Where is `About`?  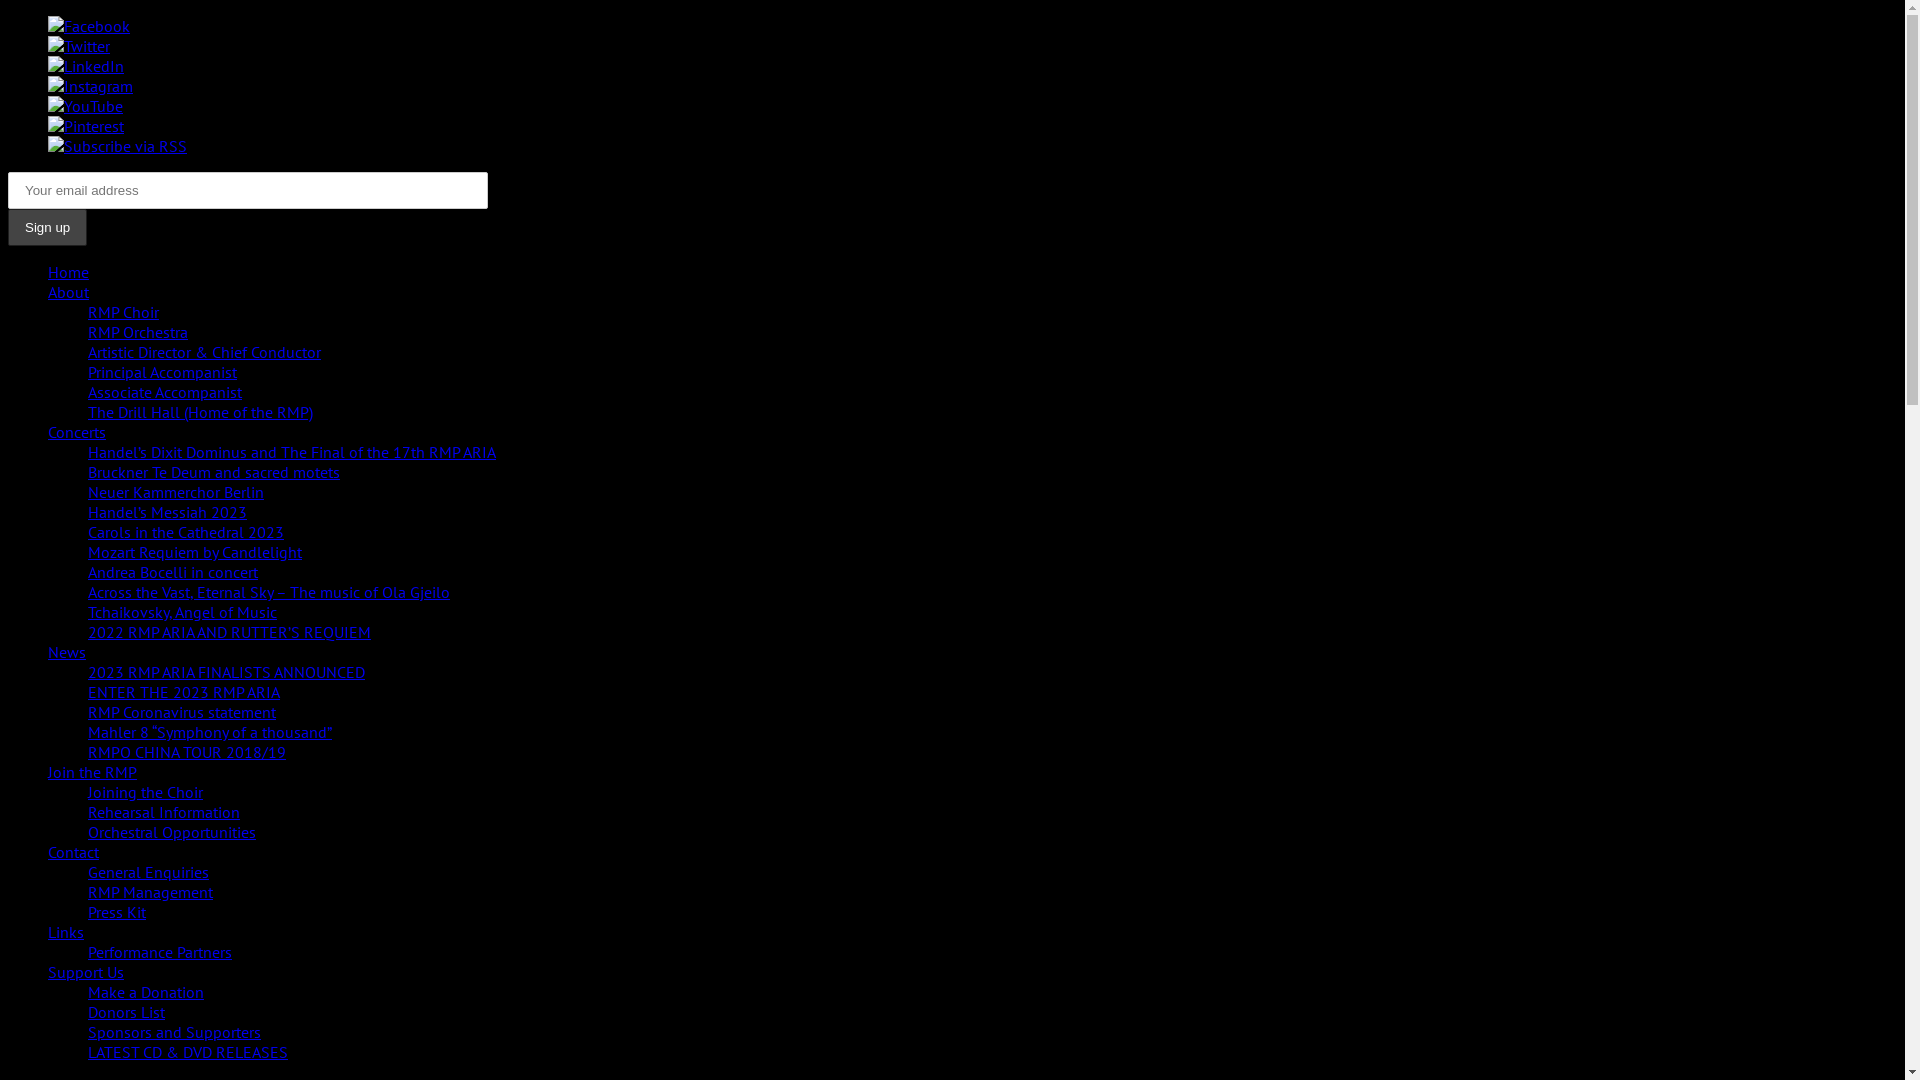
About is located at coordinates (68, 292).